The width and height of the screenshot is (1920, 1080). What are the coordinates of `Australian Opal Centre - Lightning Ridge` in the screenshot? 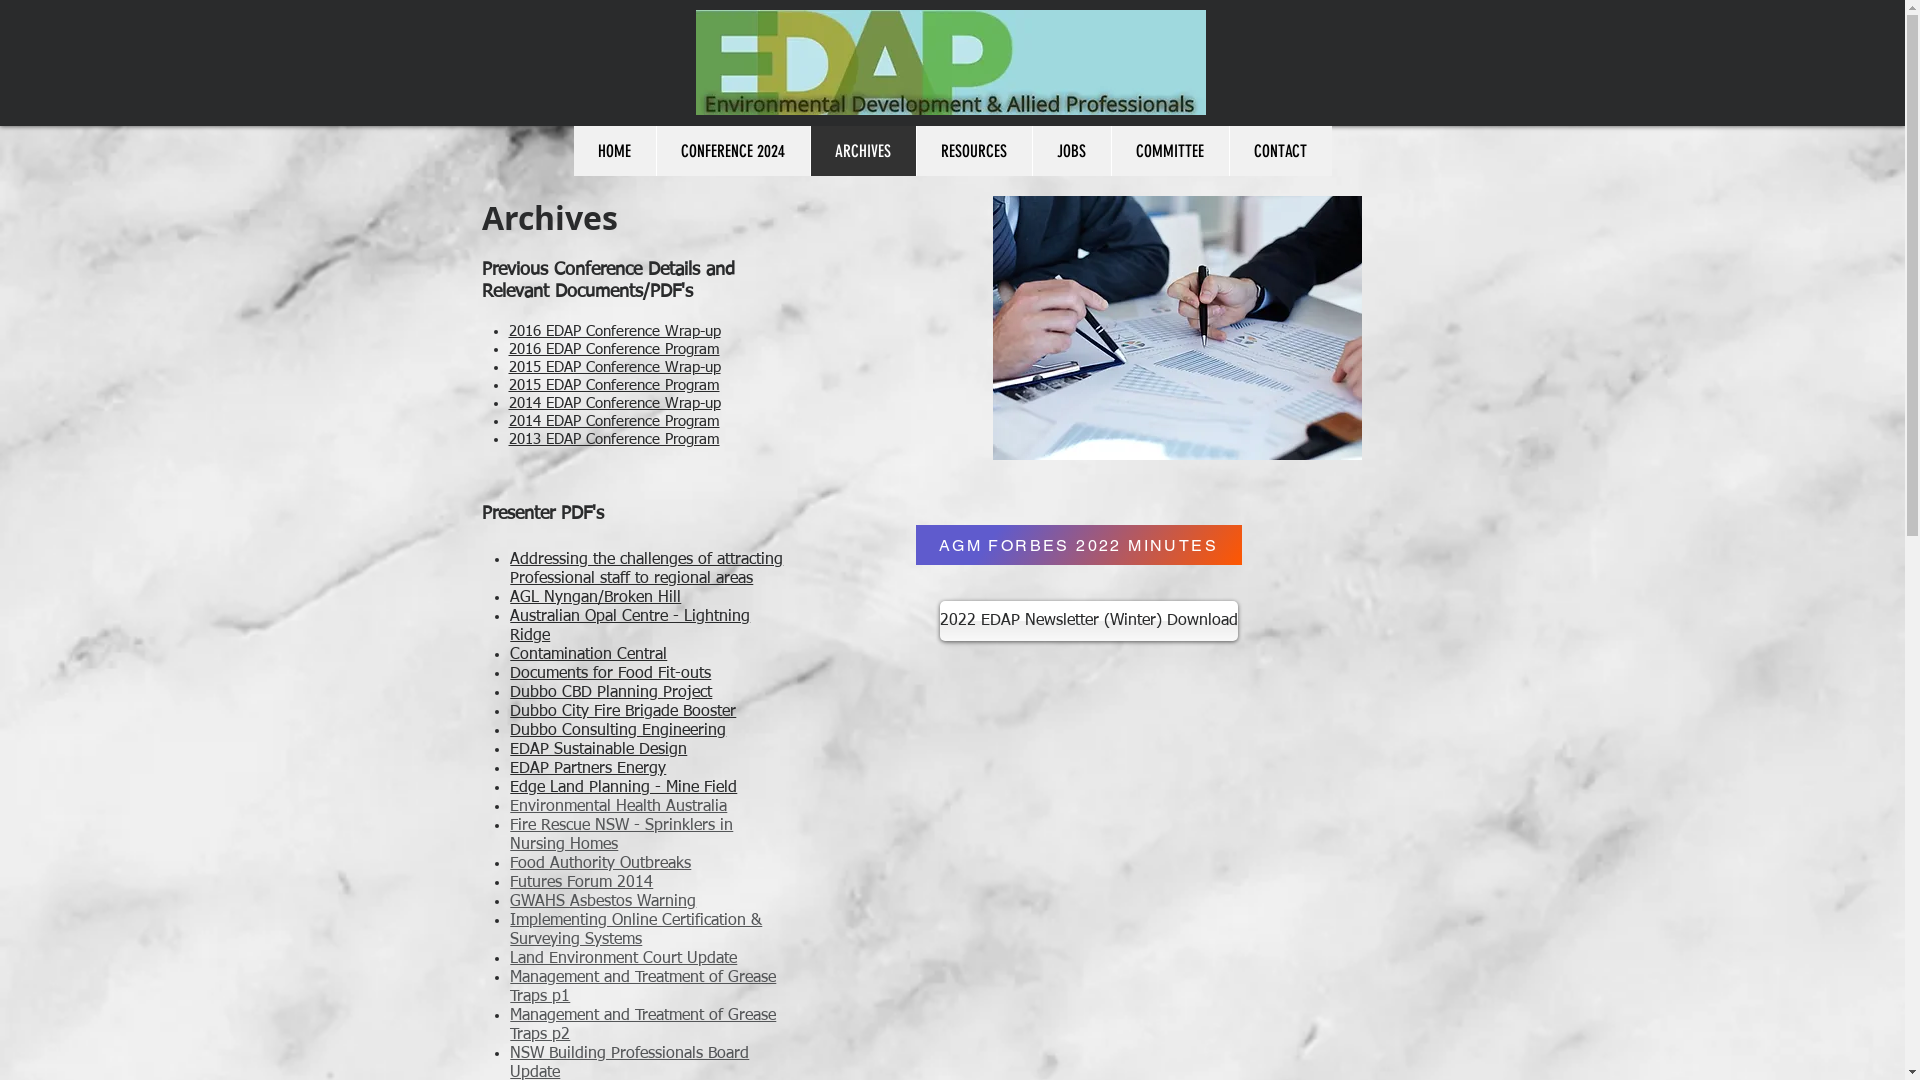 It's located at (630, 626).